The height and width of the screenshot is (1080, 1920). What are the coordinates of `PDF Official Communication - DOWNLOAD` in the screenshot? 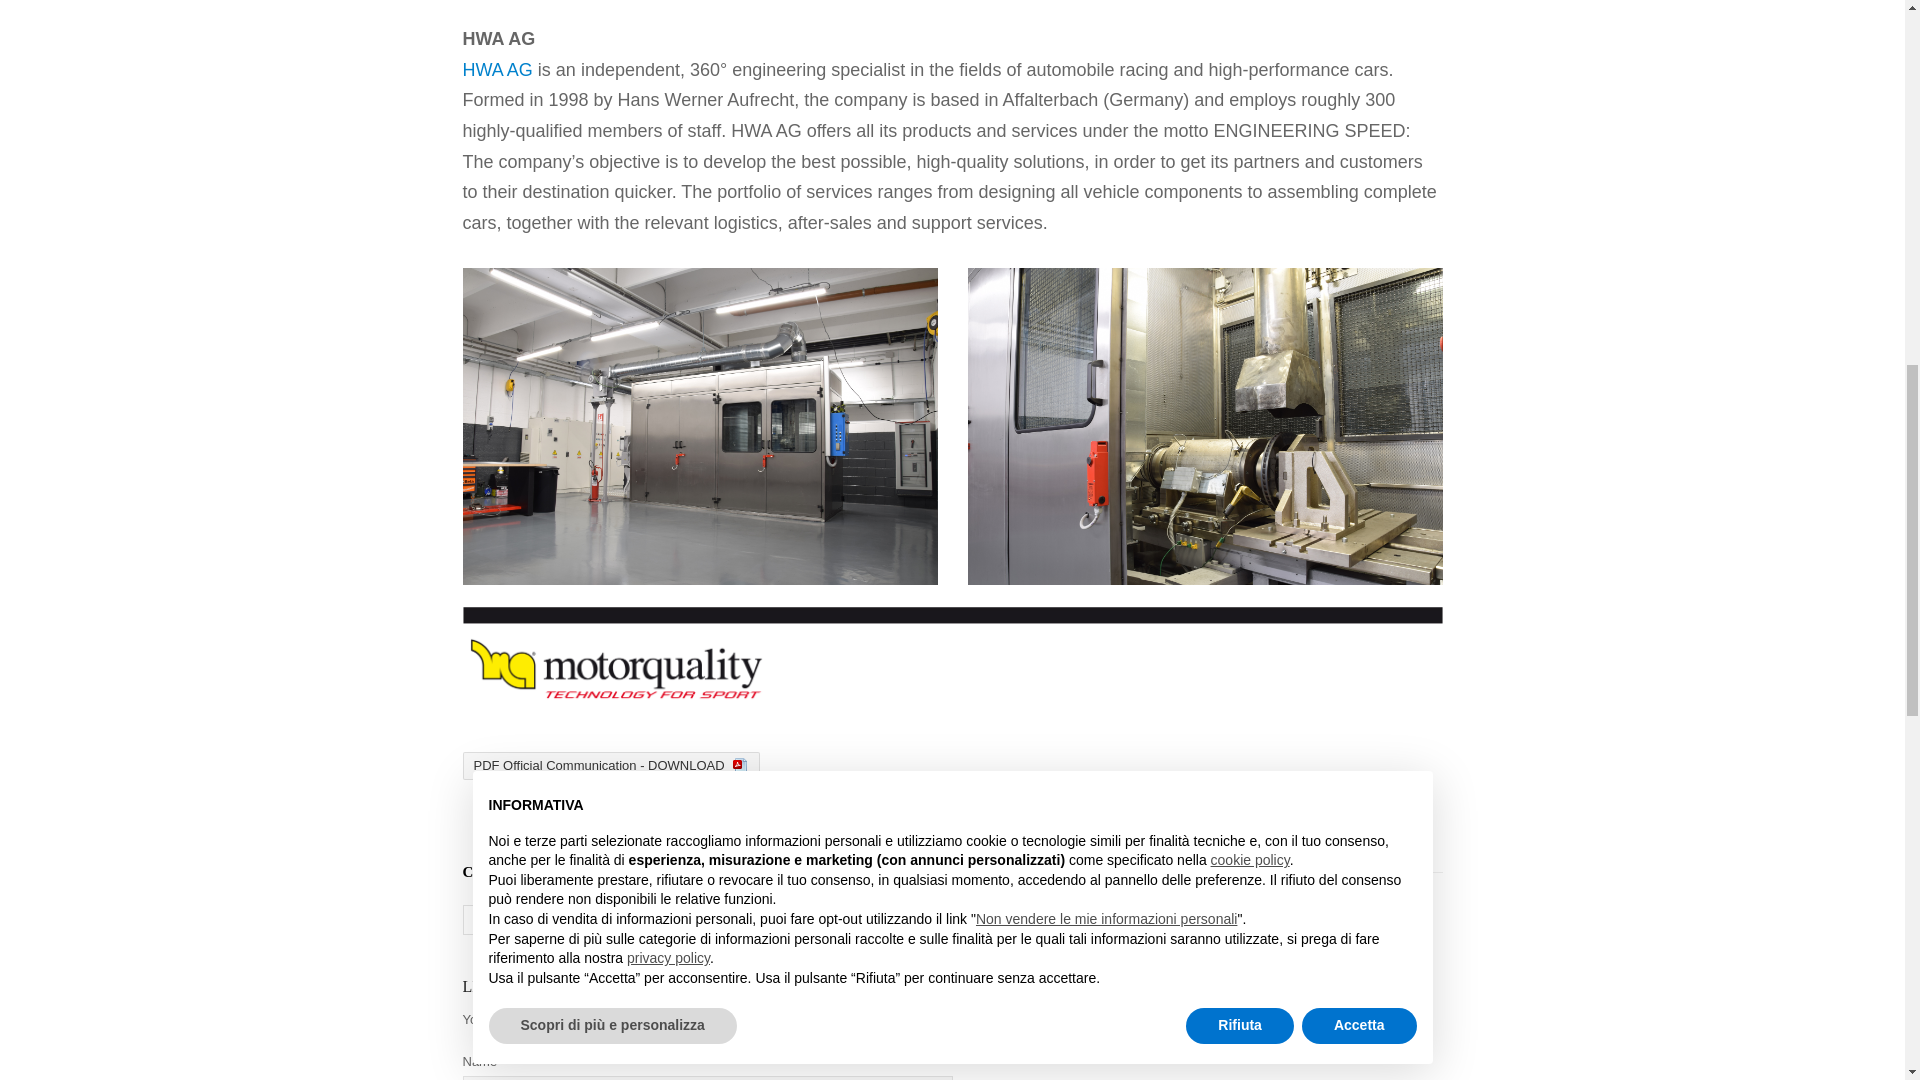 It's located at (611, 764).